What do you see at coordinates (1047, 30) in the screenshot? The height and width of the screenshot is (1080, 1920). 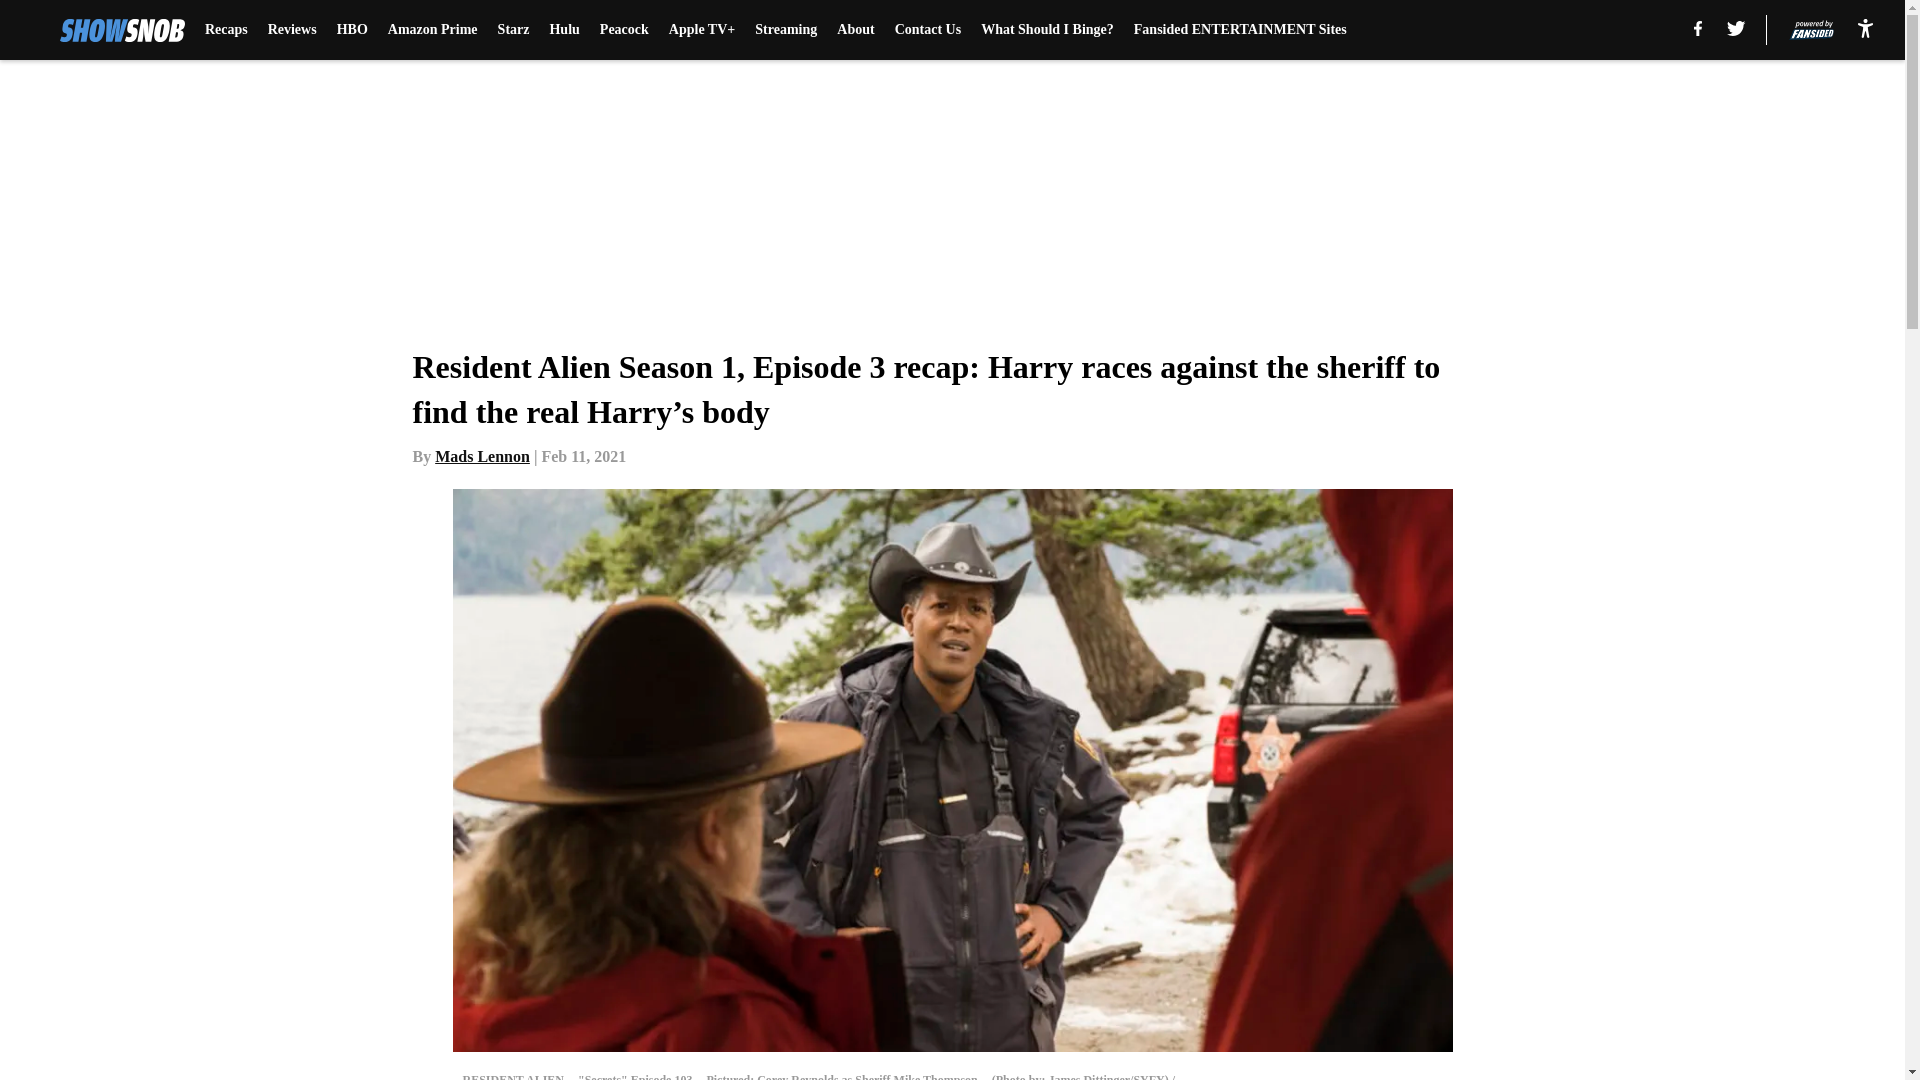 I see `What Should I Binge?` at bounding box center [1047, 30].